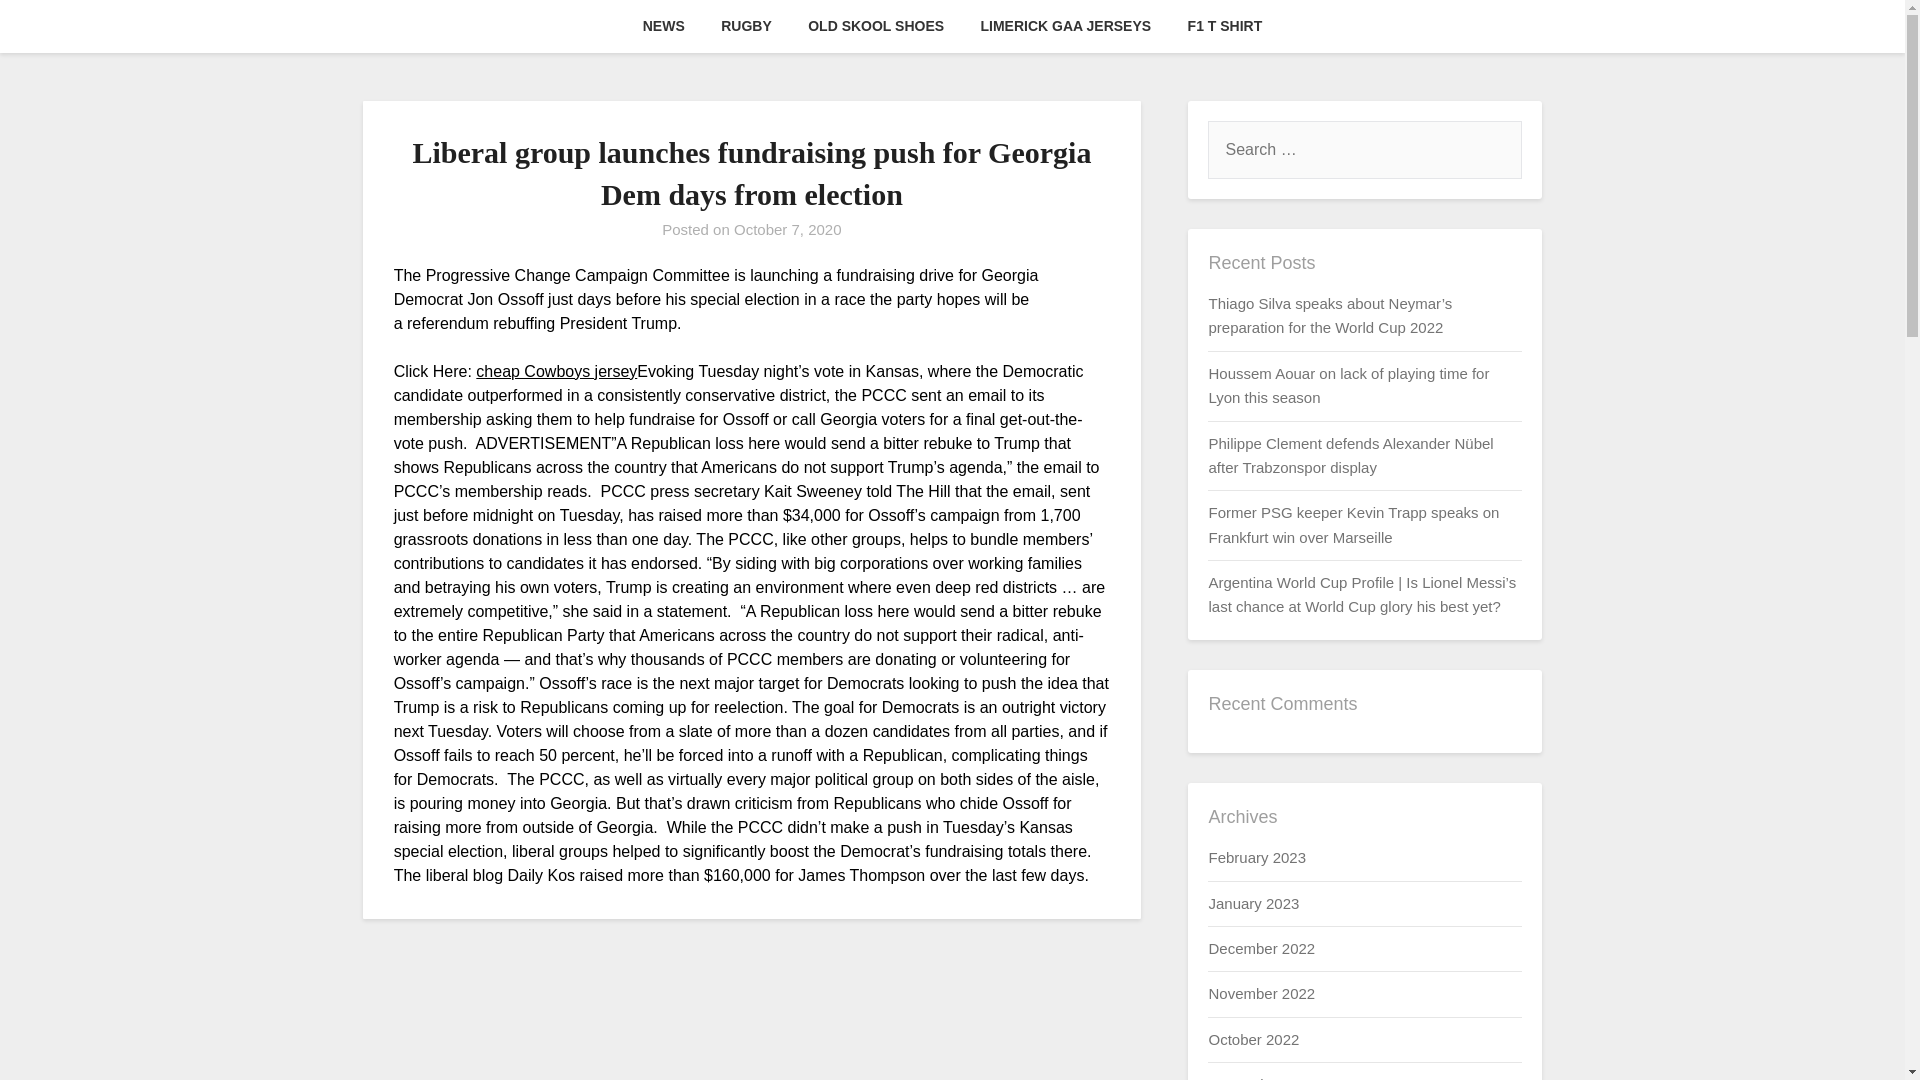 The width and height of the screenshot is (1920, 1080). What do you see at coordinates (876, 26) in the screenshot?
I see `OLD SKOOL SHOES` at bounding box center [876, 26].